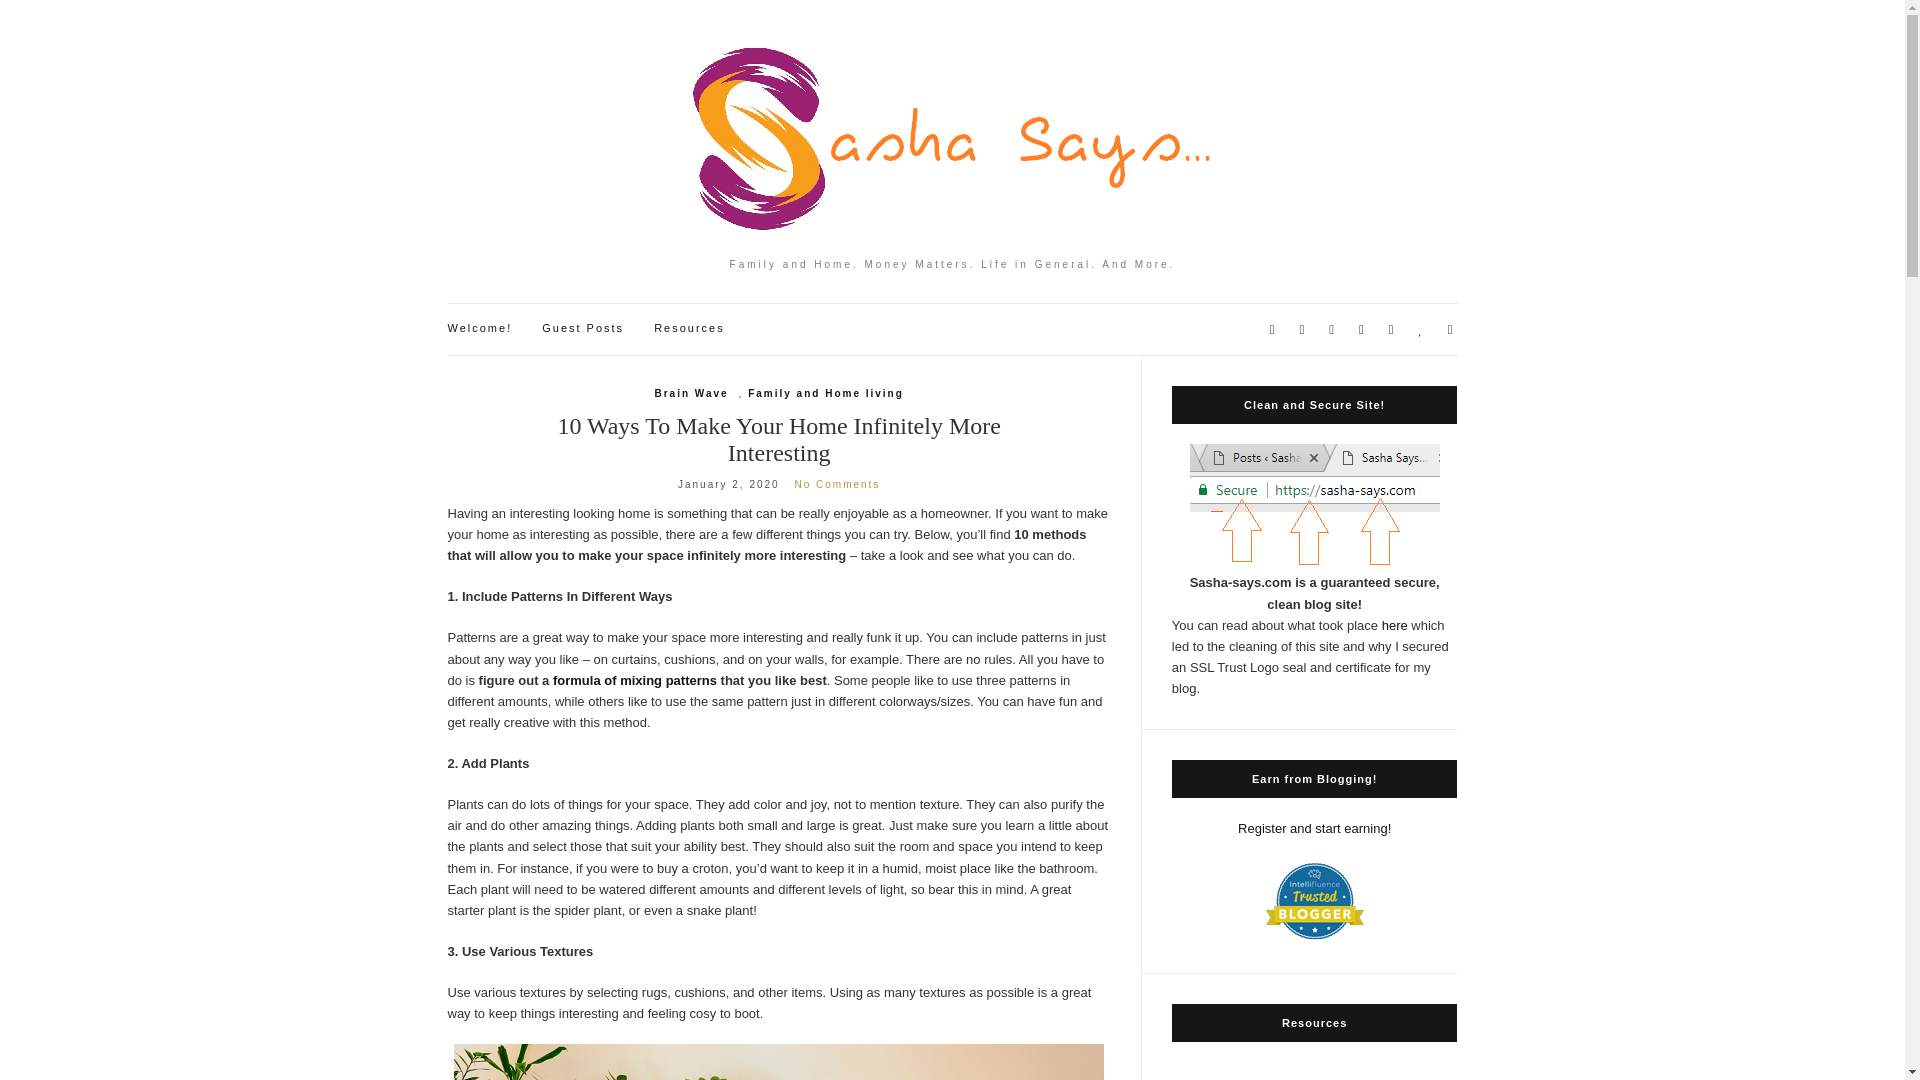 The width and height of the screenshot is (1920, 1080). I want to click on here, so click(1394, 624).